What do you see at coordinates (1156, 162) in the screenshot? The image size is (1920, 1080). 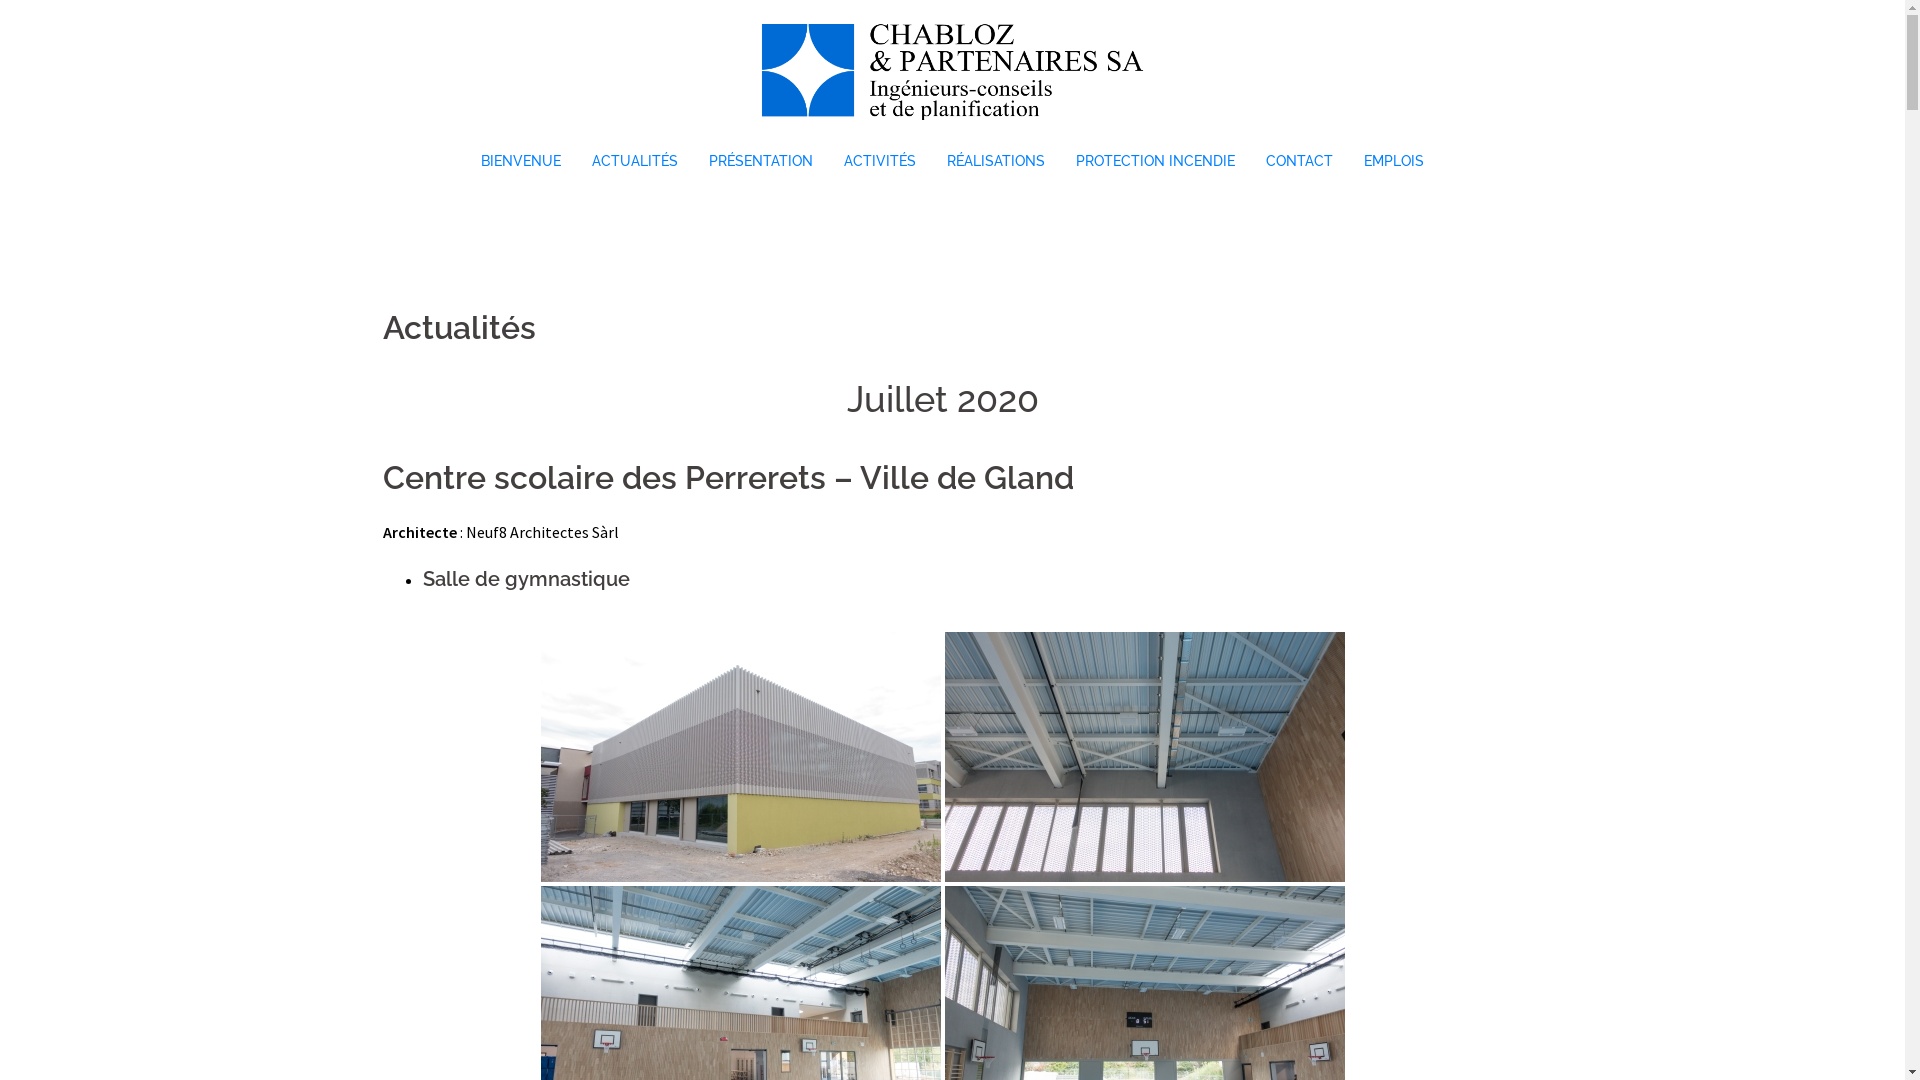 I see `PROTECTION INCENDIE` at bounding box center [1156, 162].